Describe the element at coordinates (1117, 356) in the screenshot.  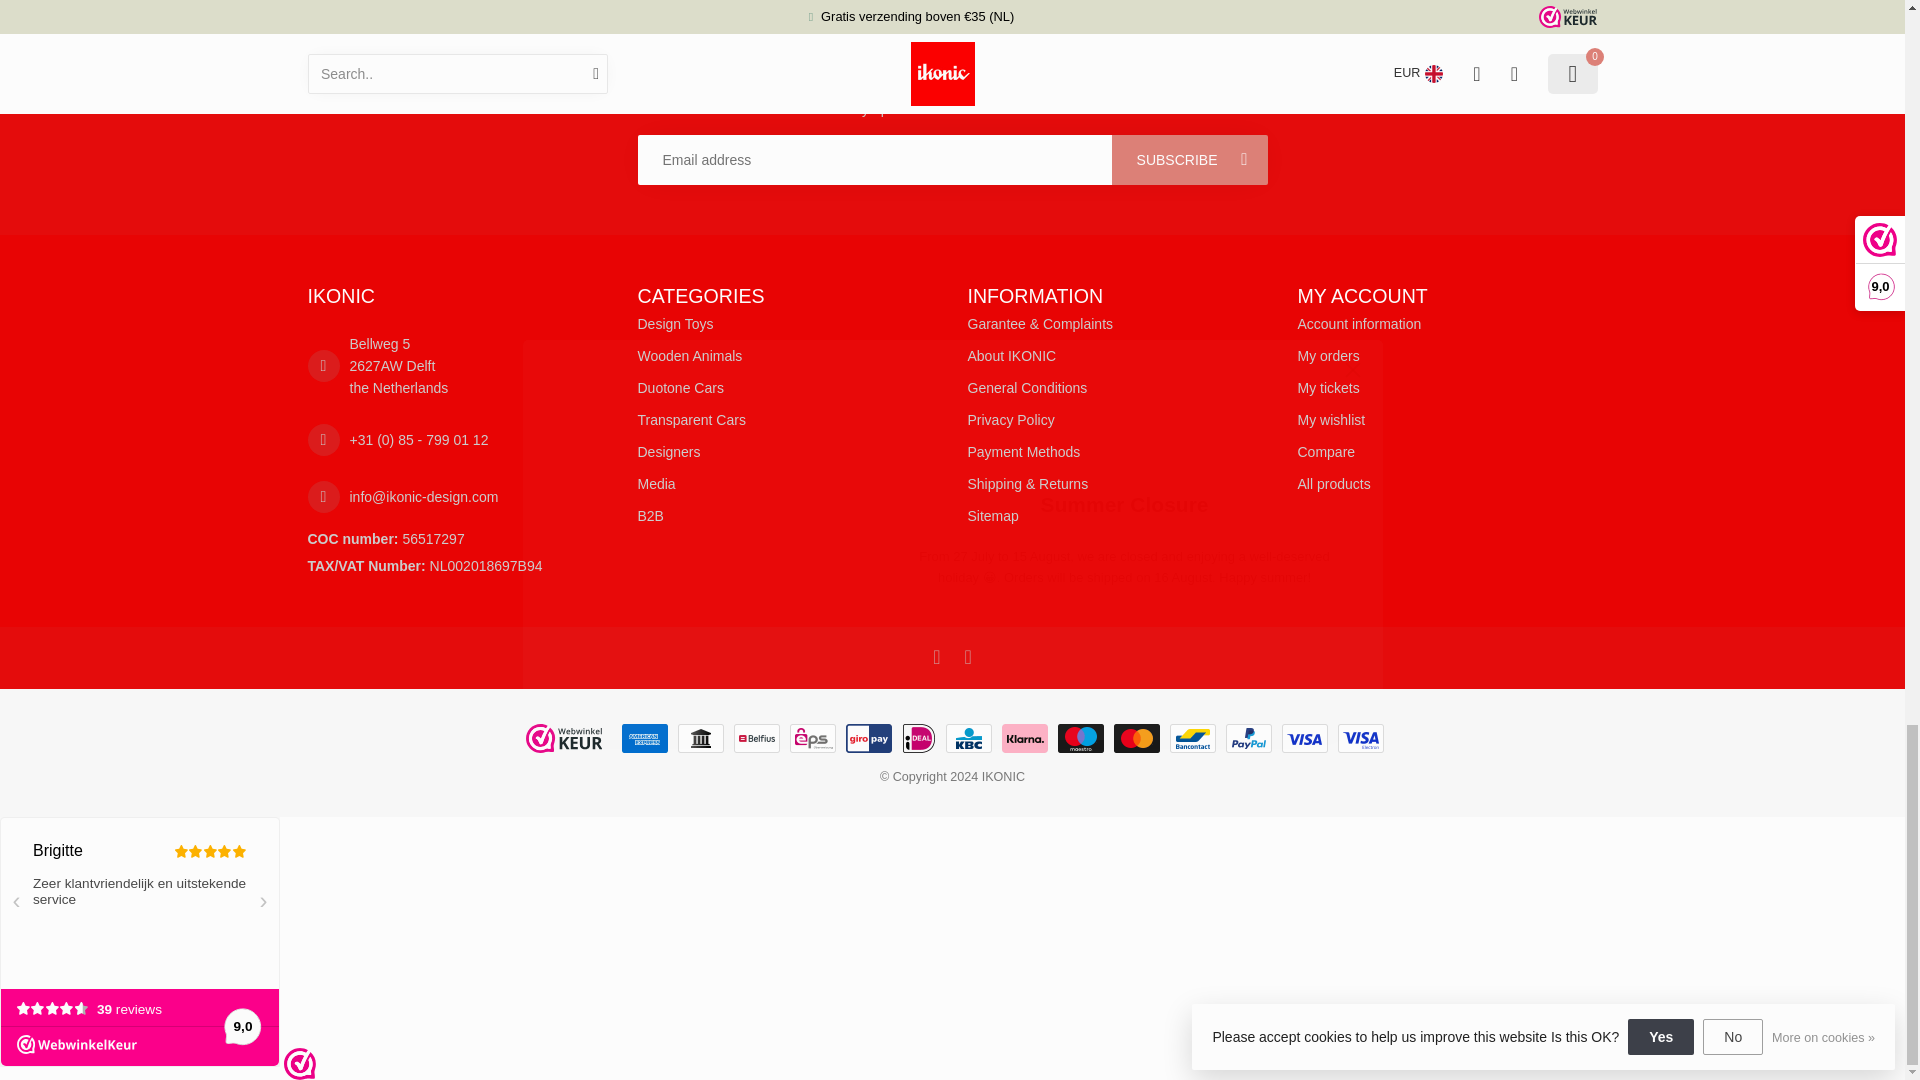
I see `About IKONIC` at that location.